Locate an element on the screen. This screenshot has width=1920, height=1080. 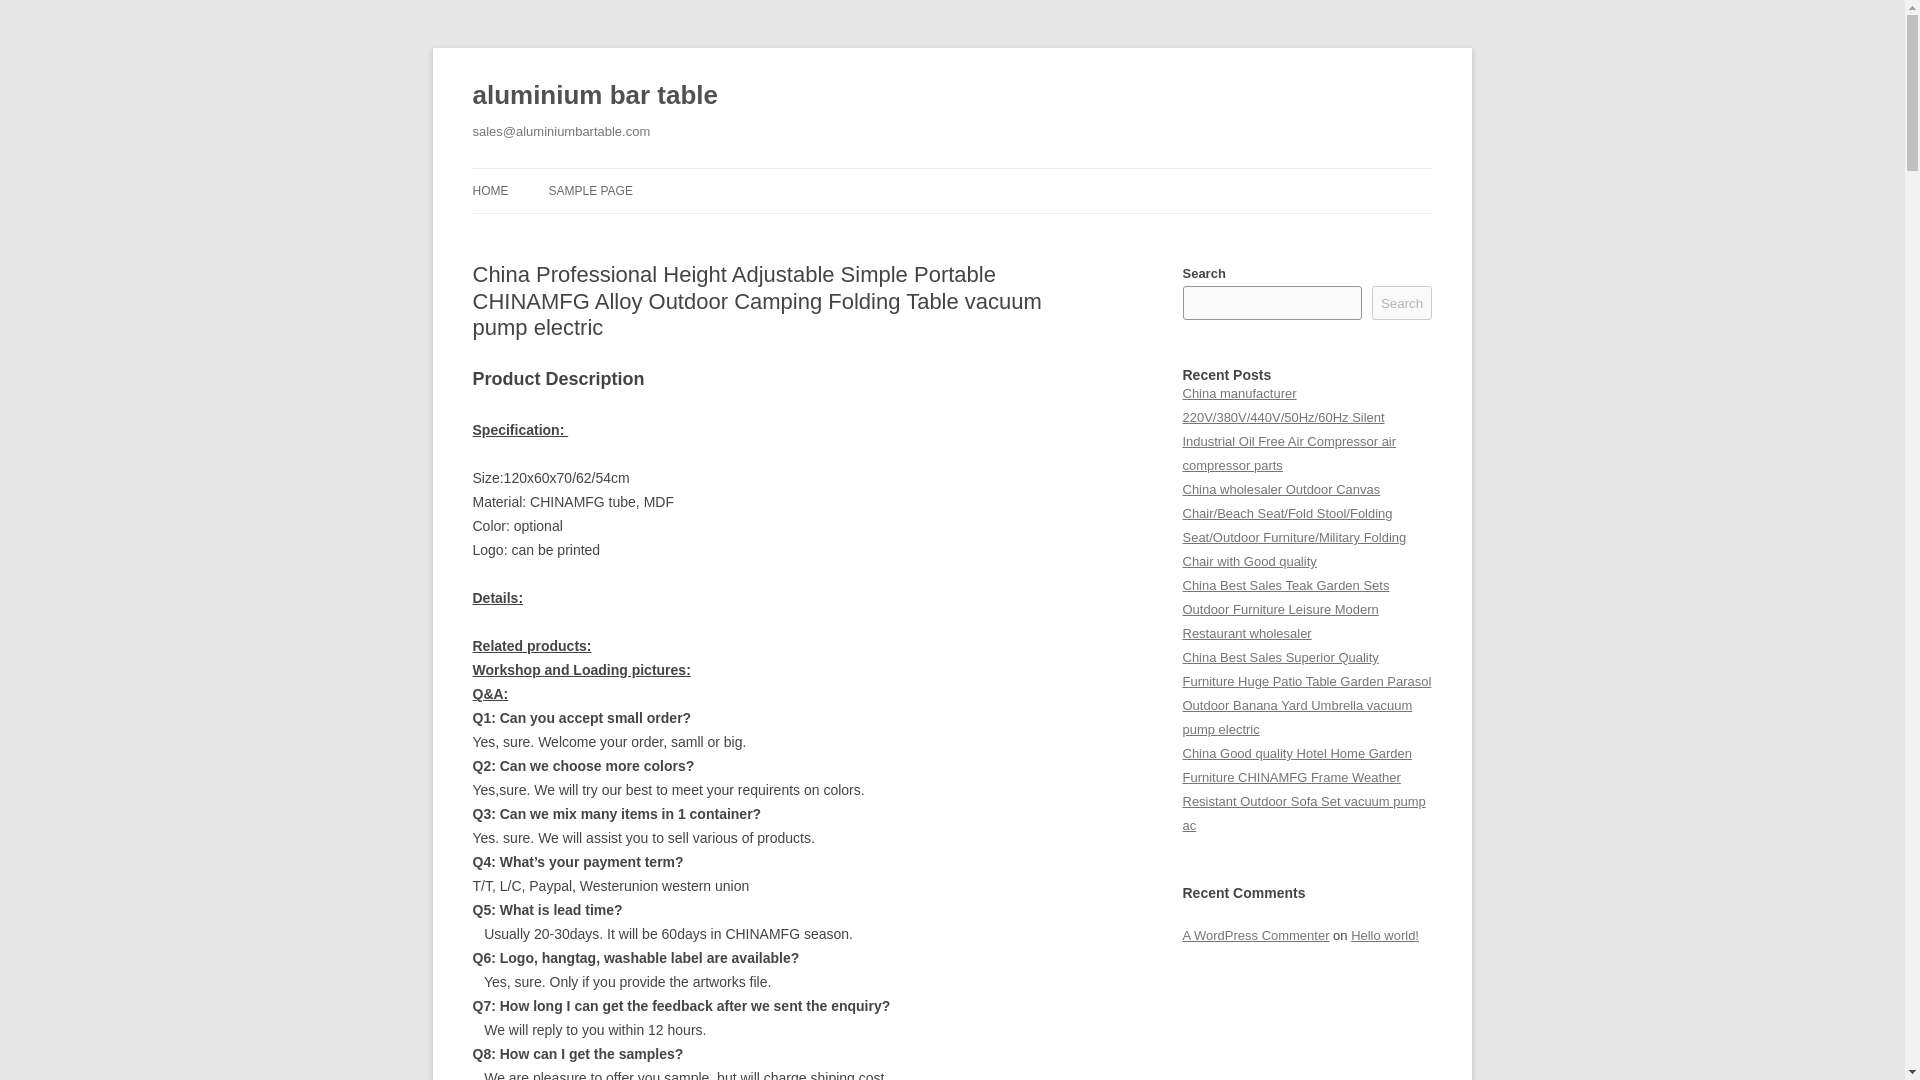
HOME is located at coordinates (490, 190).